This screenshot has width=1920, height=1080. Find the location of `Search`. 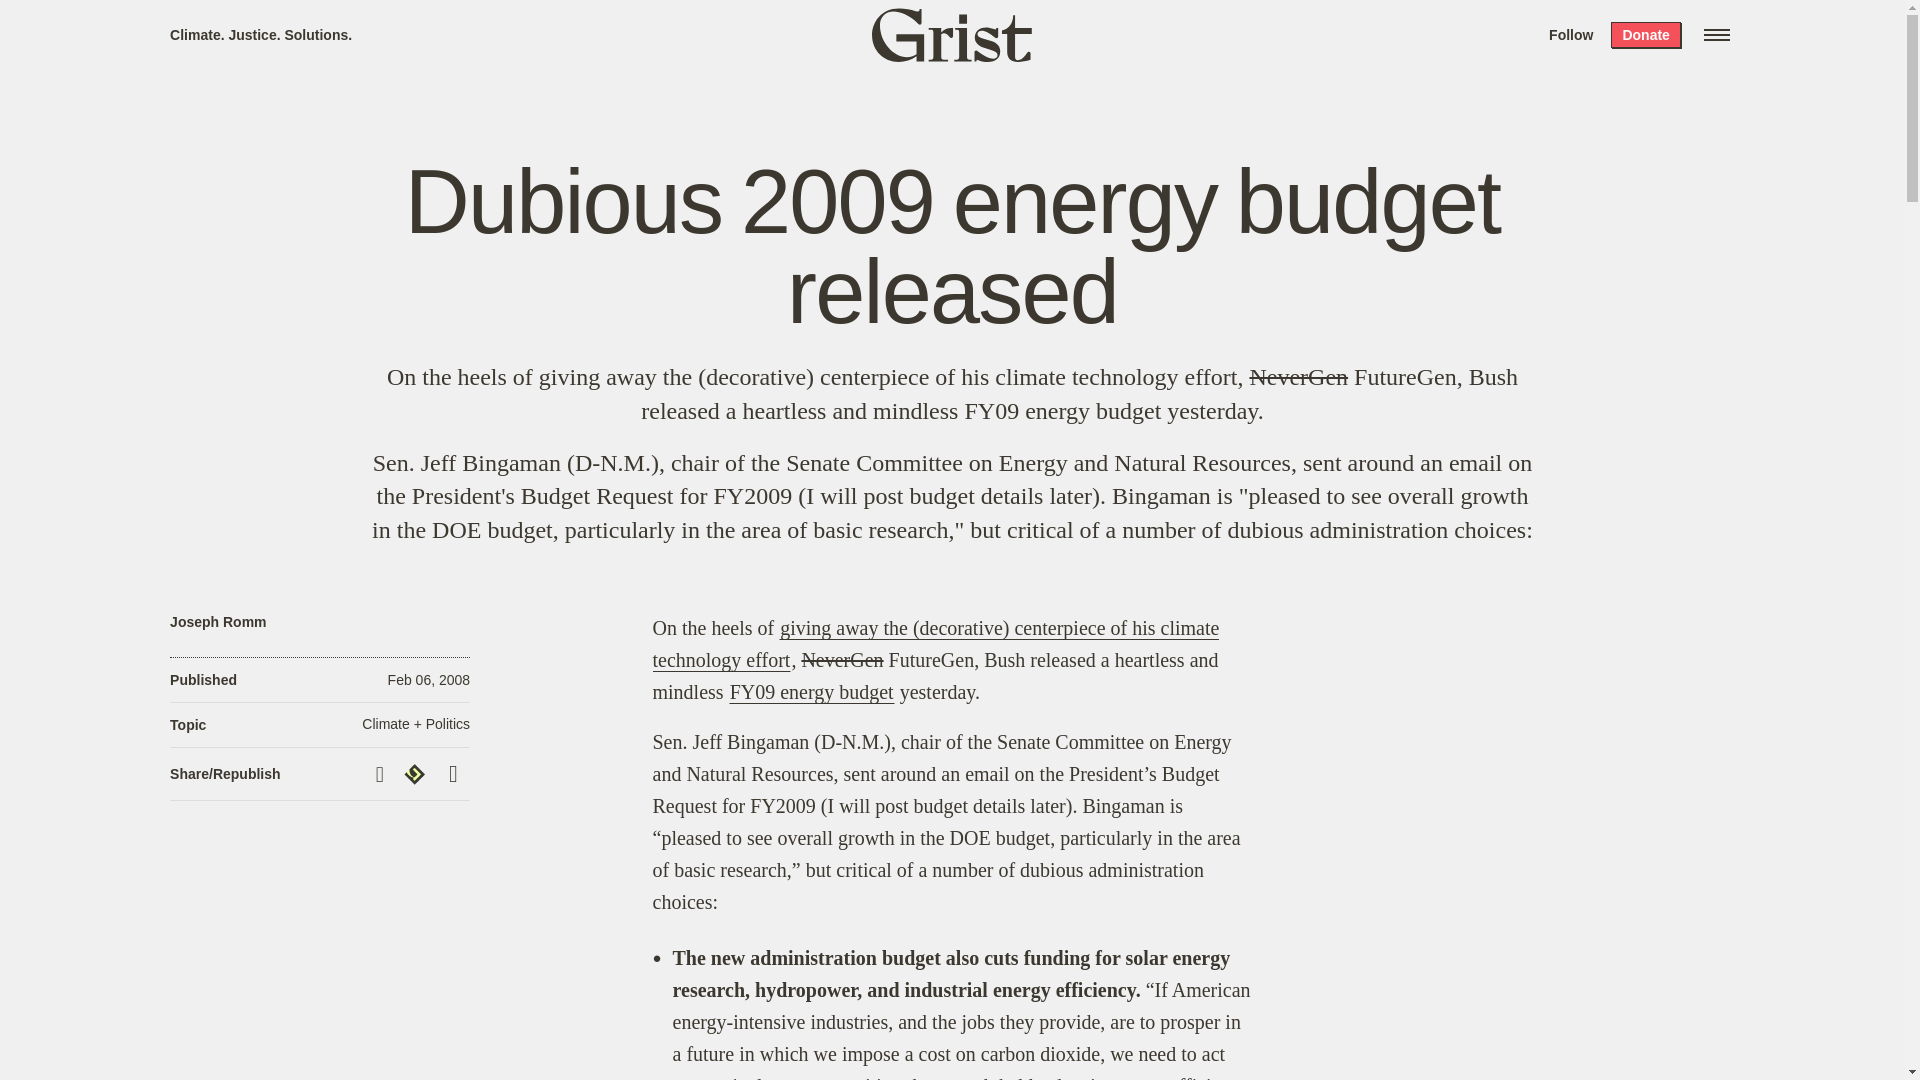

Search is located at coordinates (300, 24).